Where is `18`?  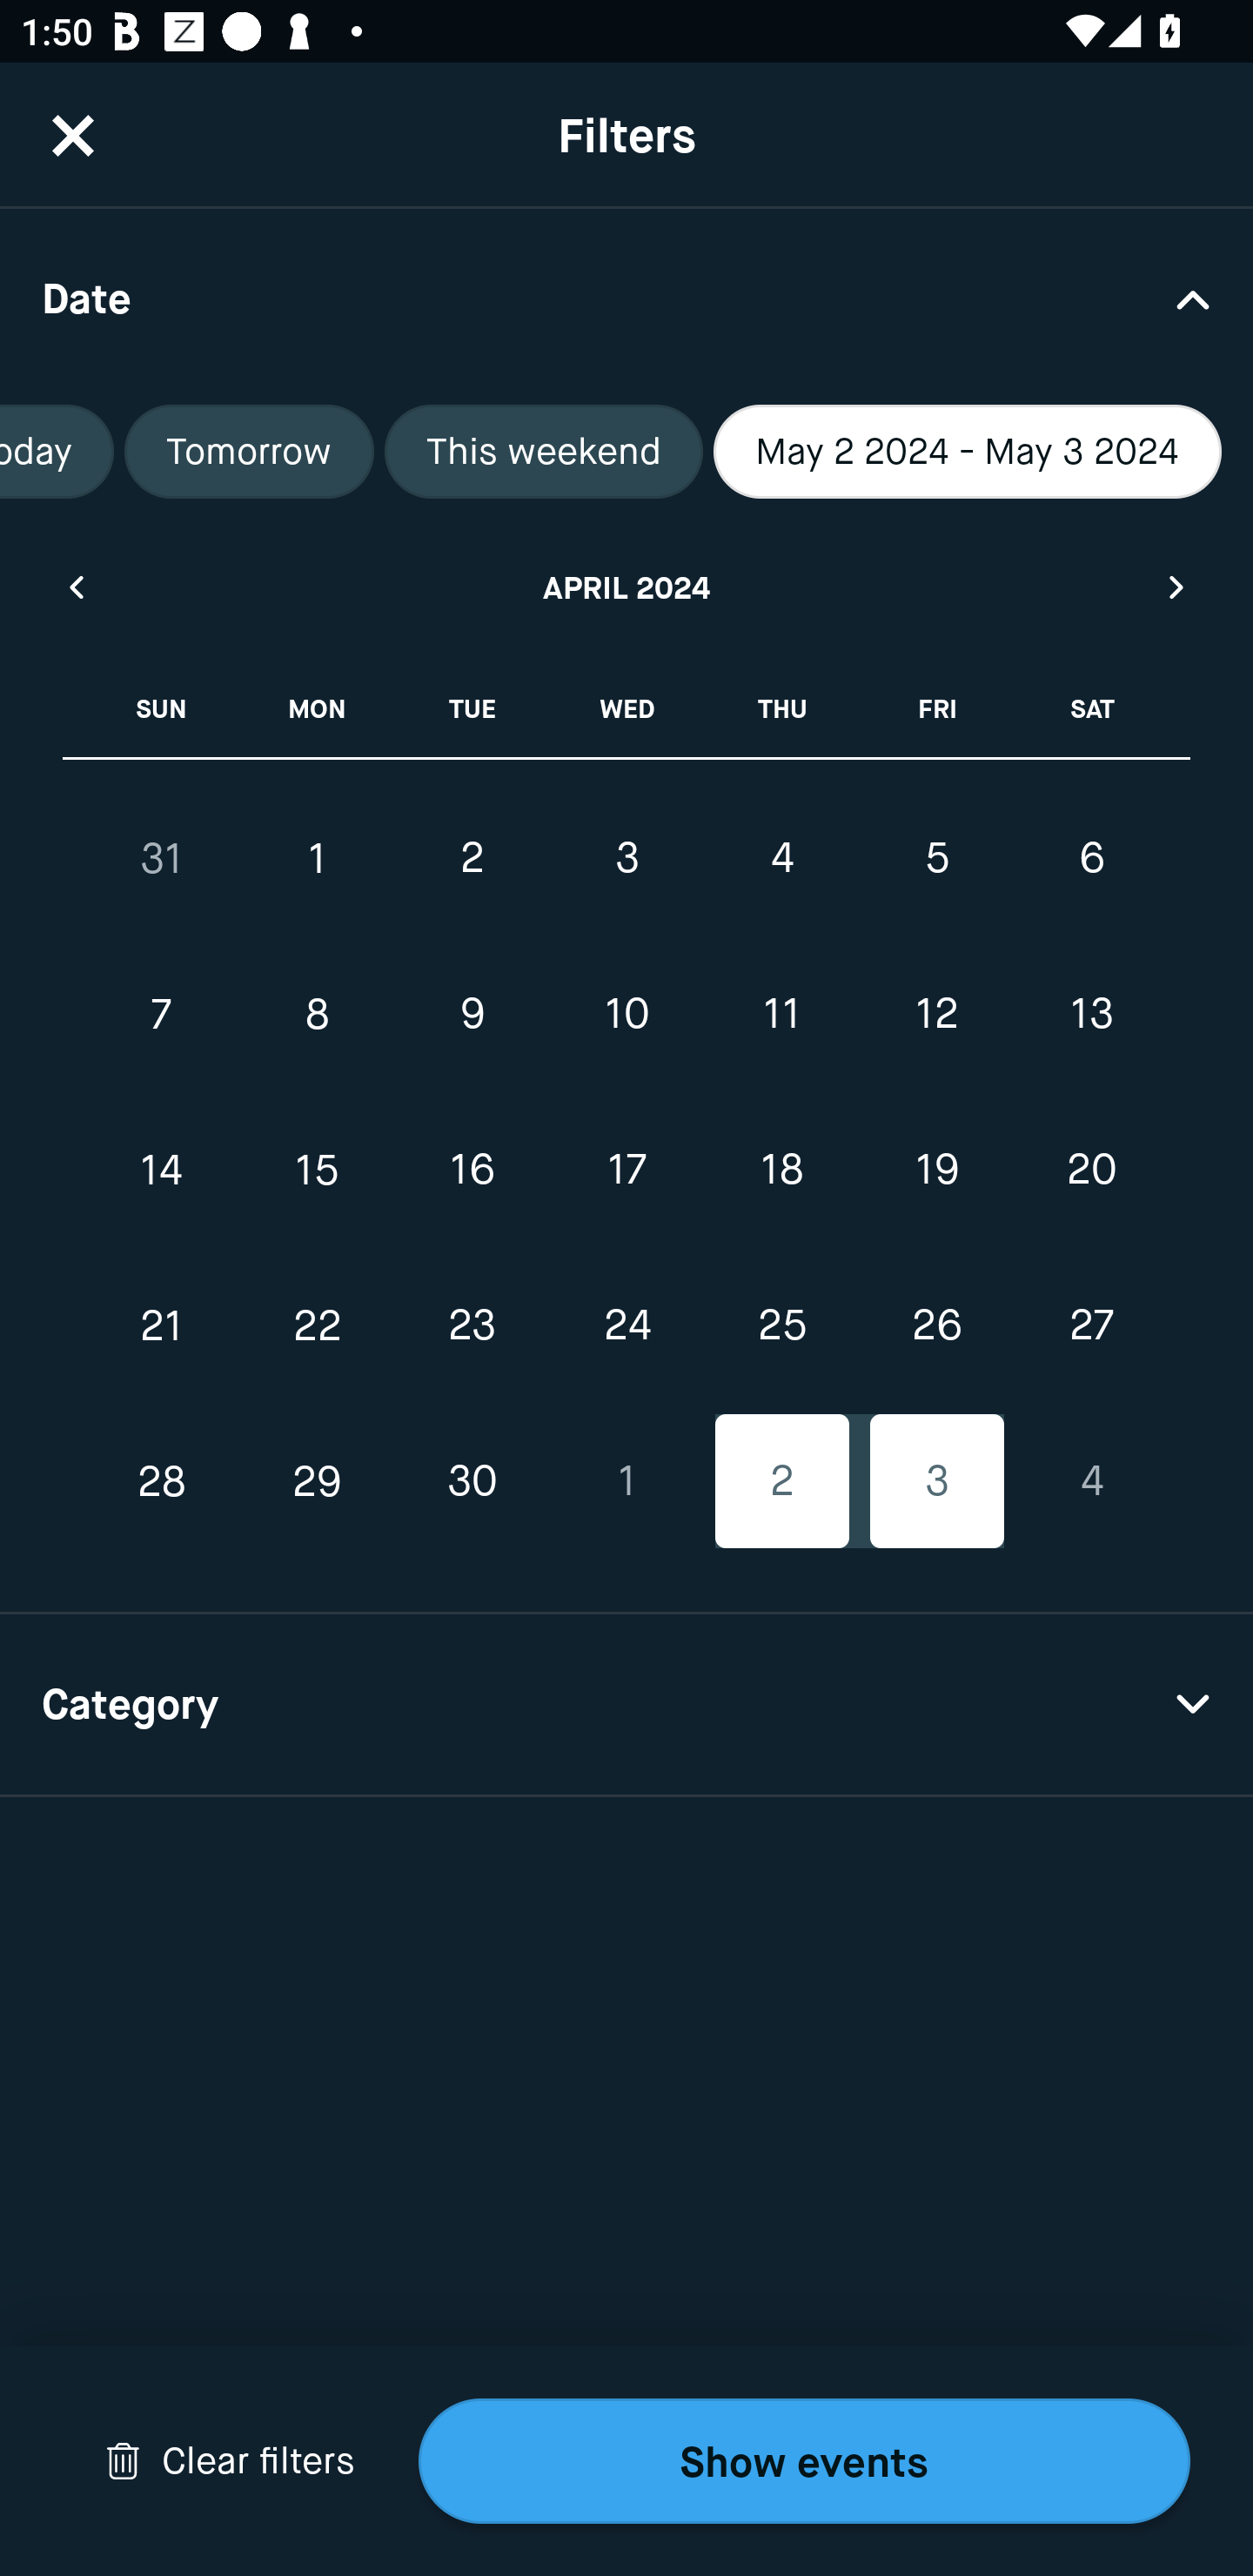 18 is located at coordinates (781, 1170).